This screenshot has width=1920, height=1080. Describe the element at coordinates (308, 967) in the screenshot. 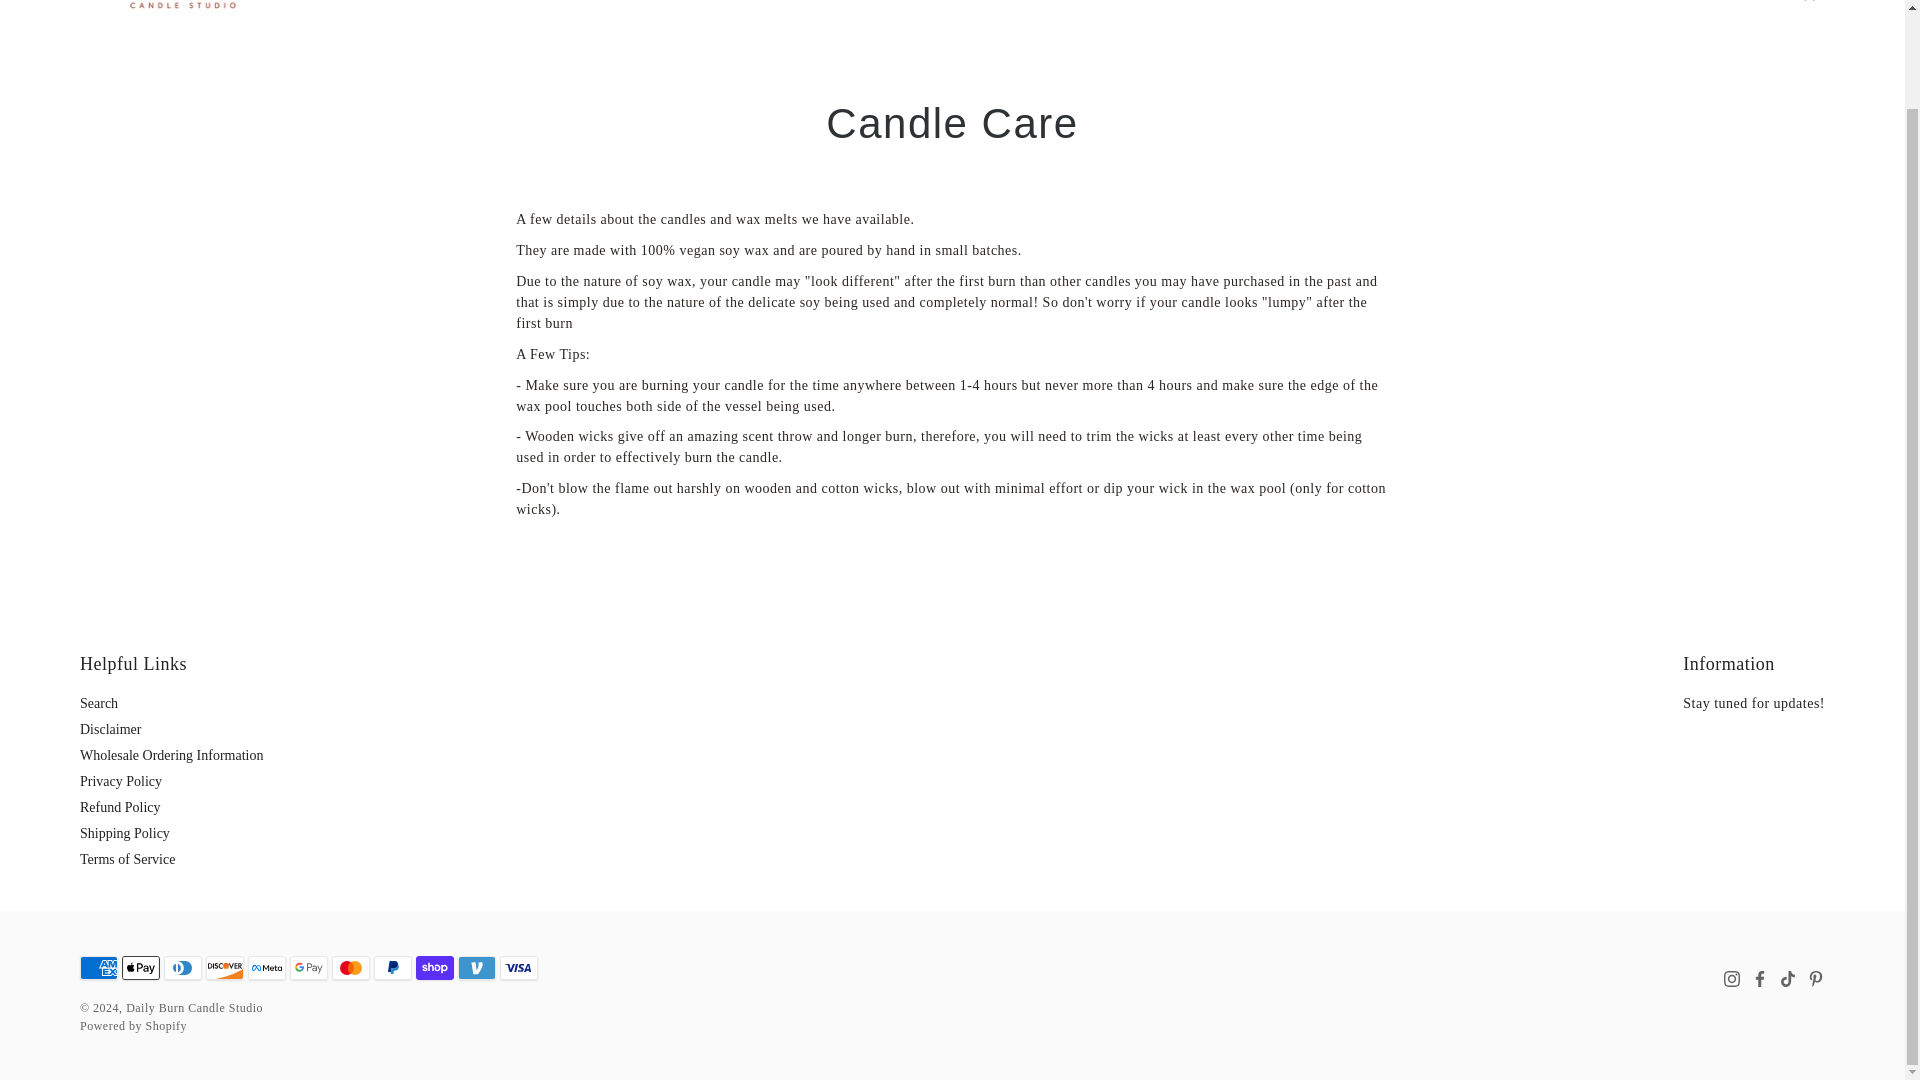

I see `Google Pay` at that location.